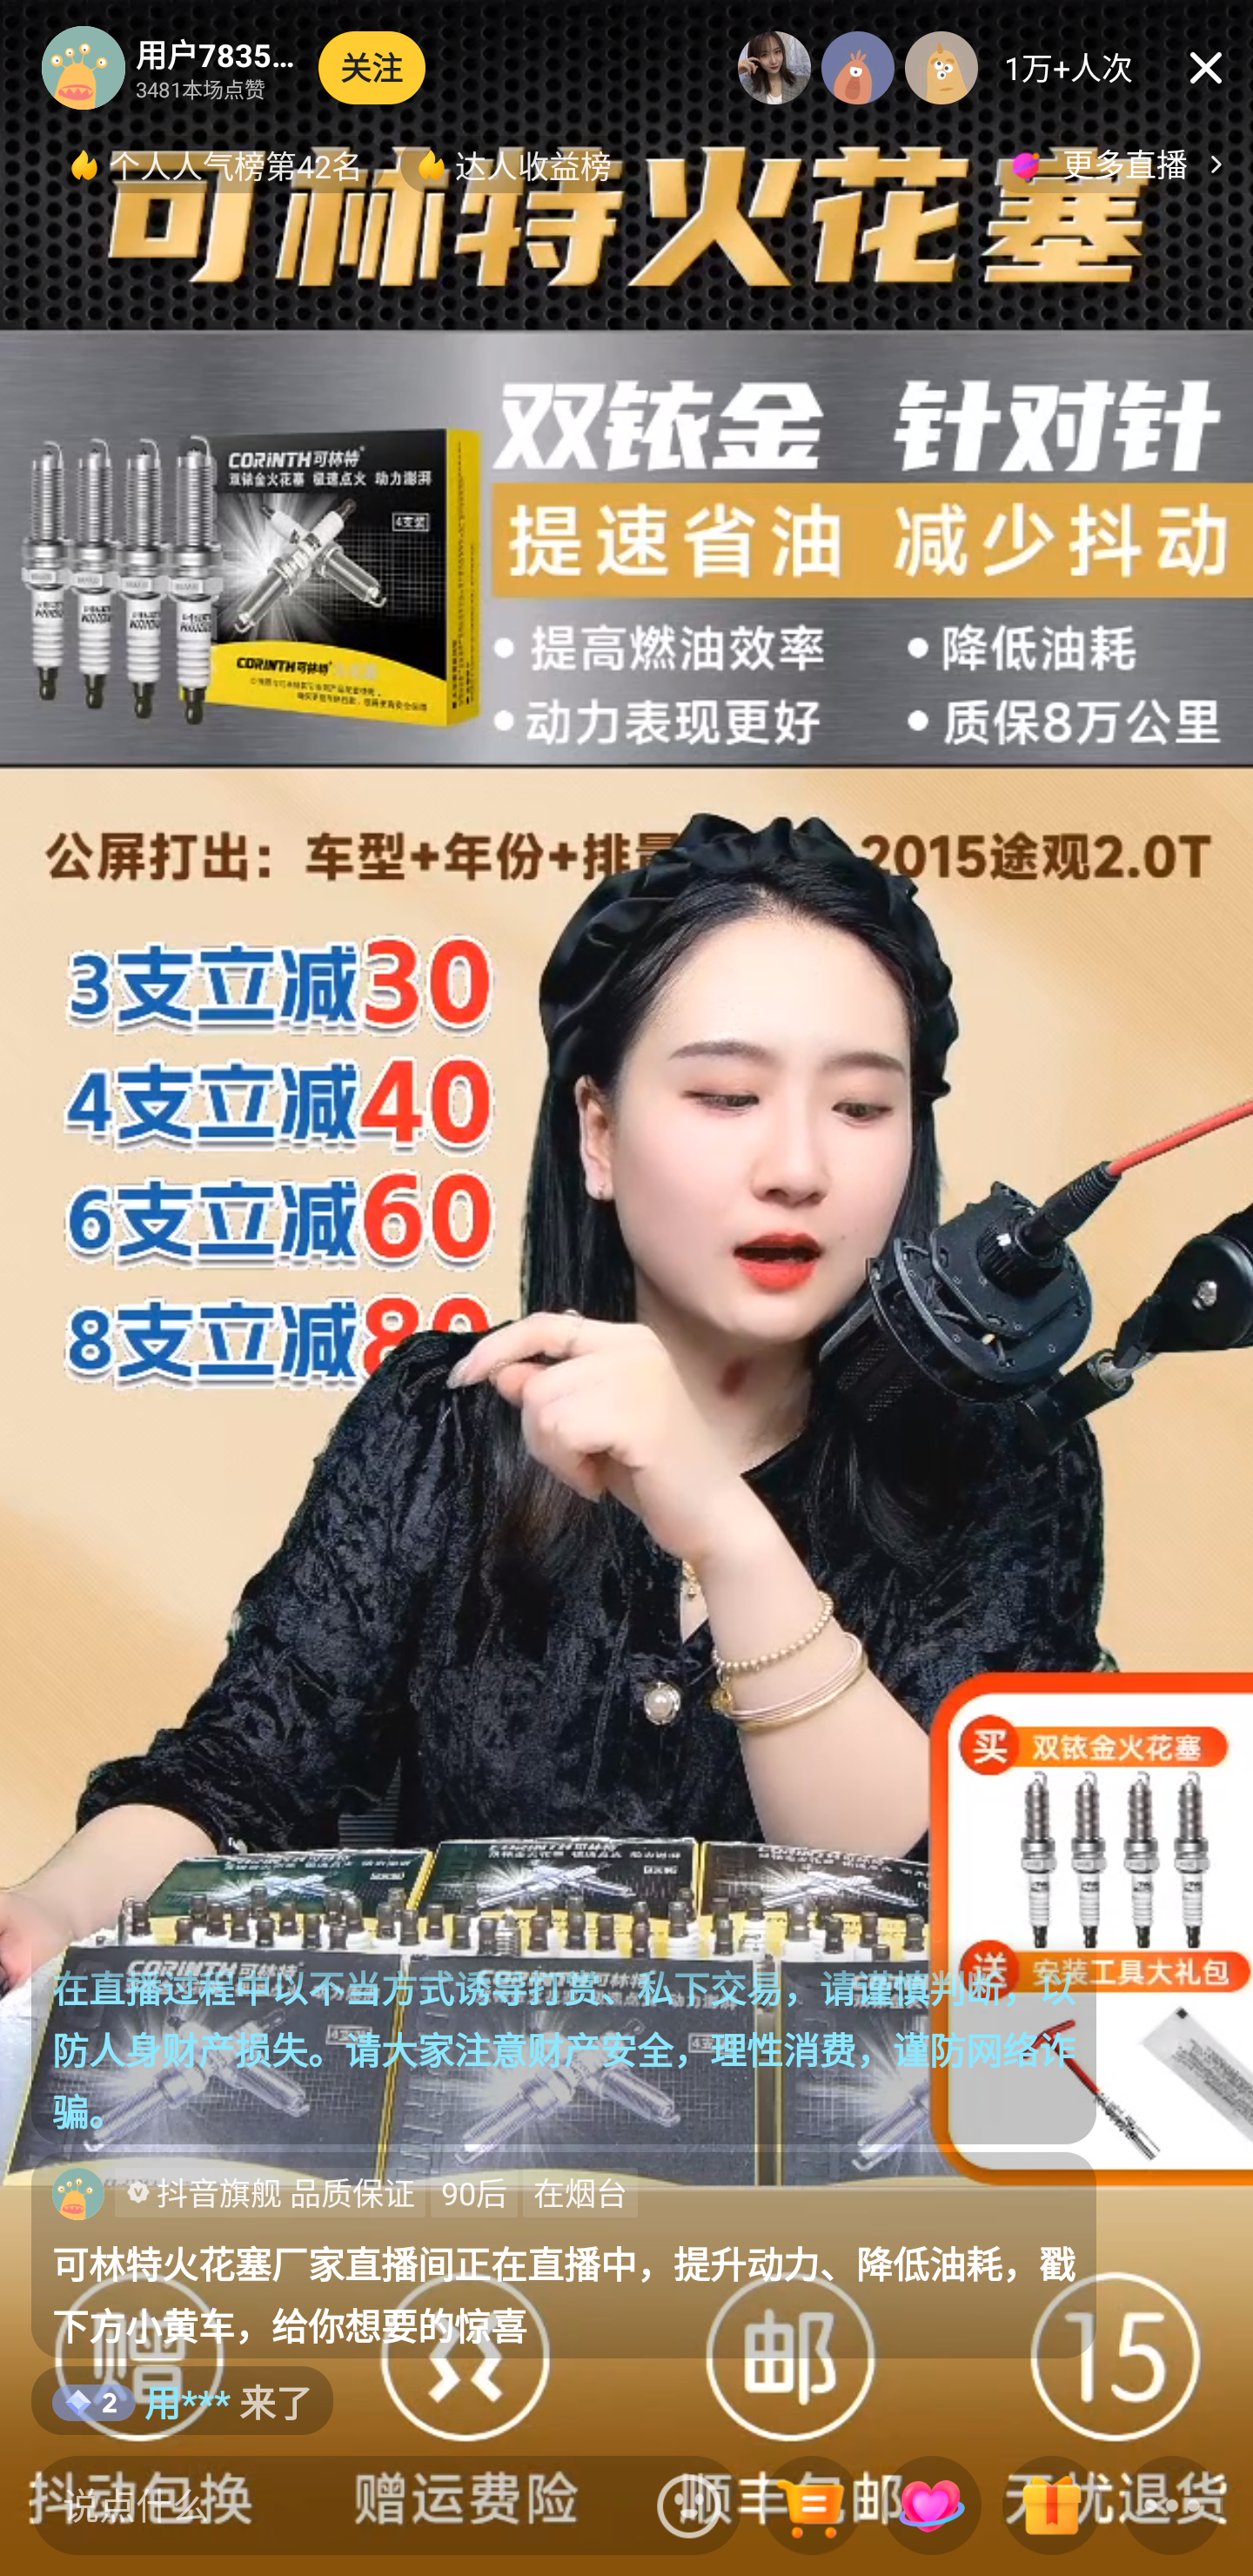 The width and height of the screenshot is (1253, 2576). What do you see at coordinates (234, 2400) in the screenshot?
I see `* * L*** 来了` at bounding box center [234, 2400].